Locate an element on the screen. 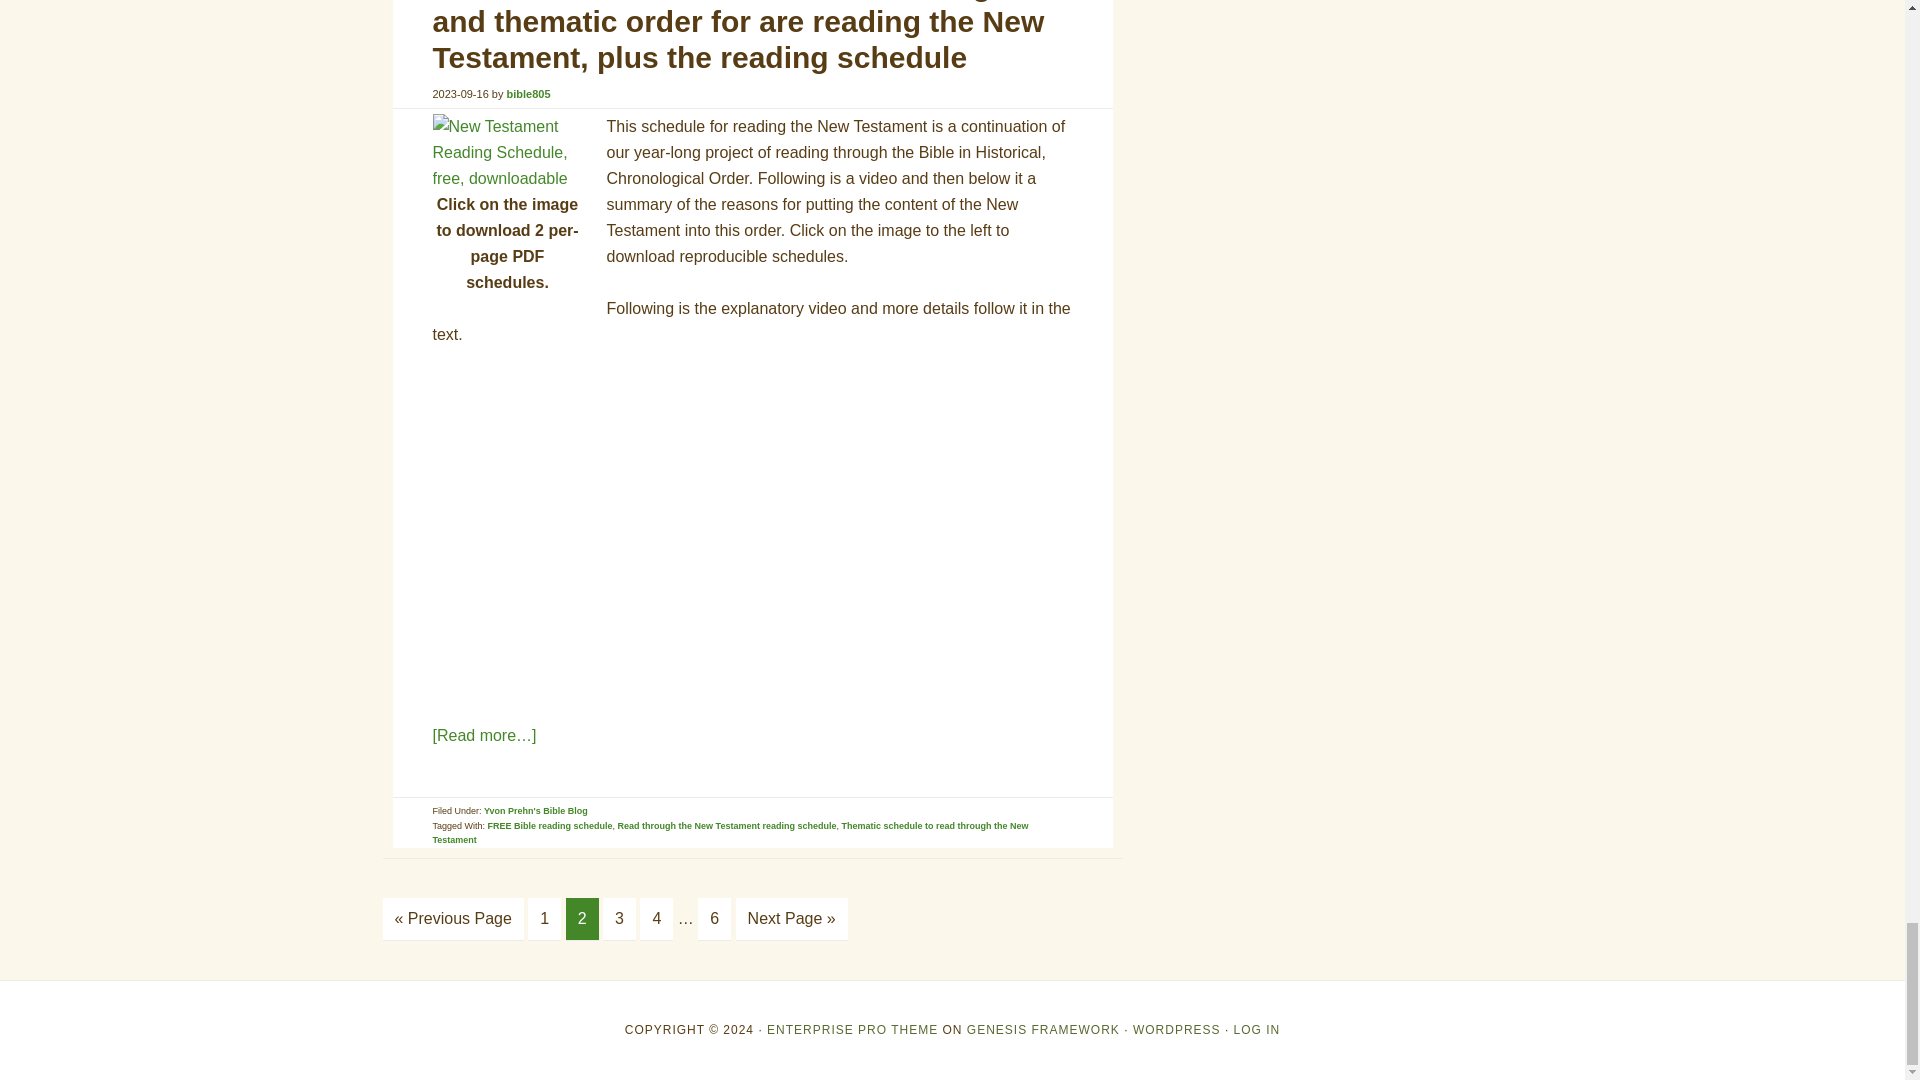 The width and height of the screenshot is (1920, 1080). YouTube video player is located at coordinates (712, 531).